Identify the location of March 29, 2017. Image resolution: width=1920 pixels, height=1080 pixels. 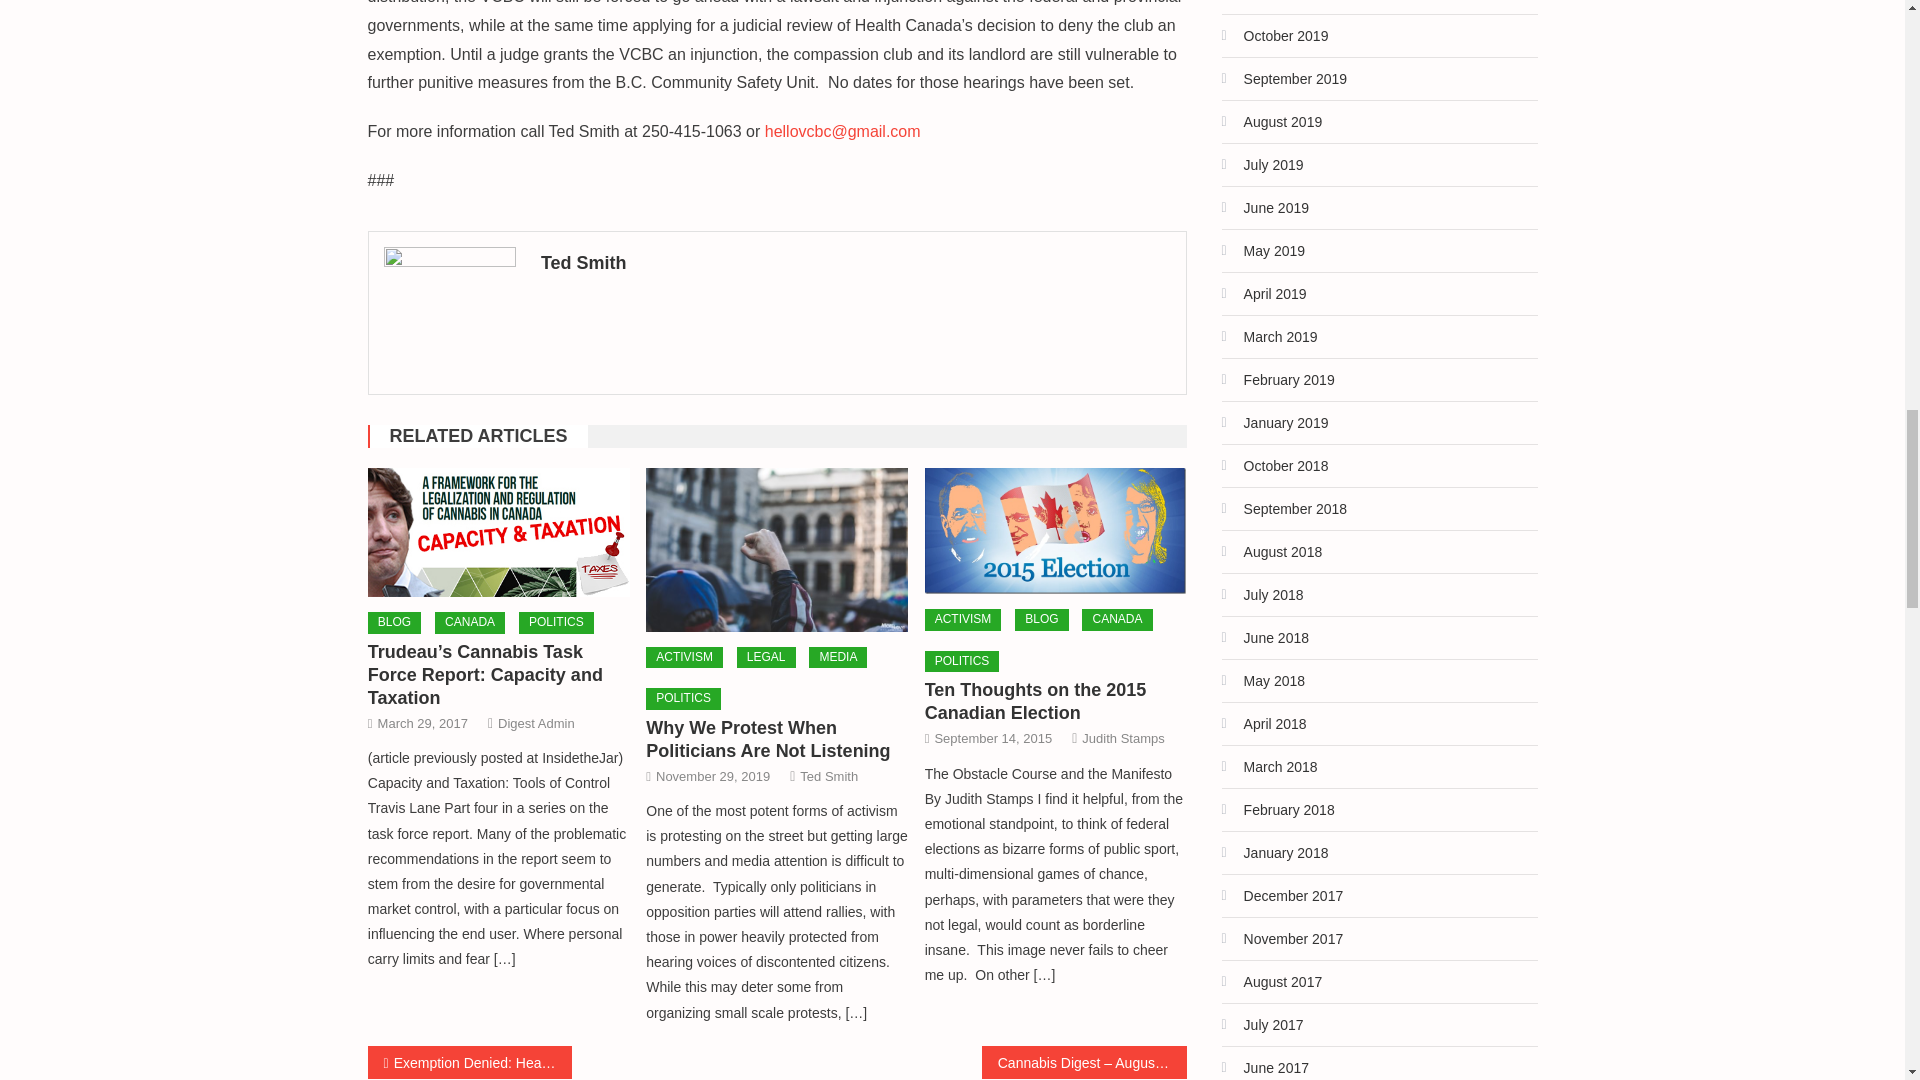
(423, 723).